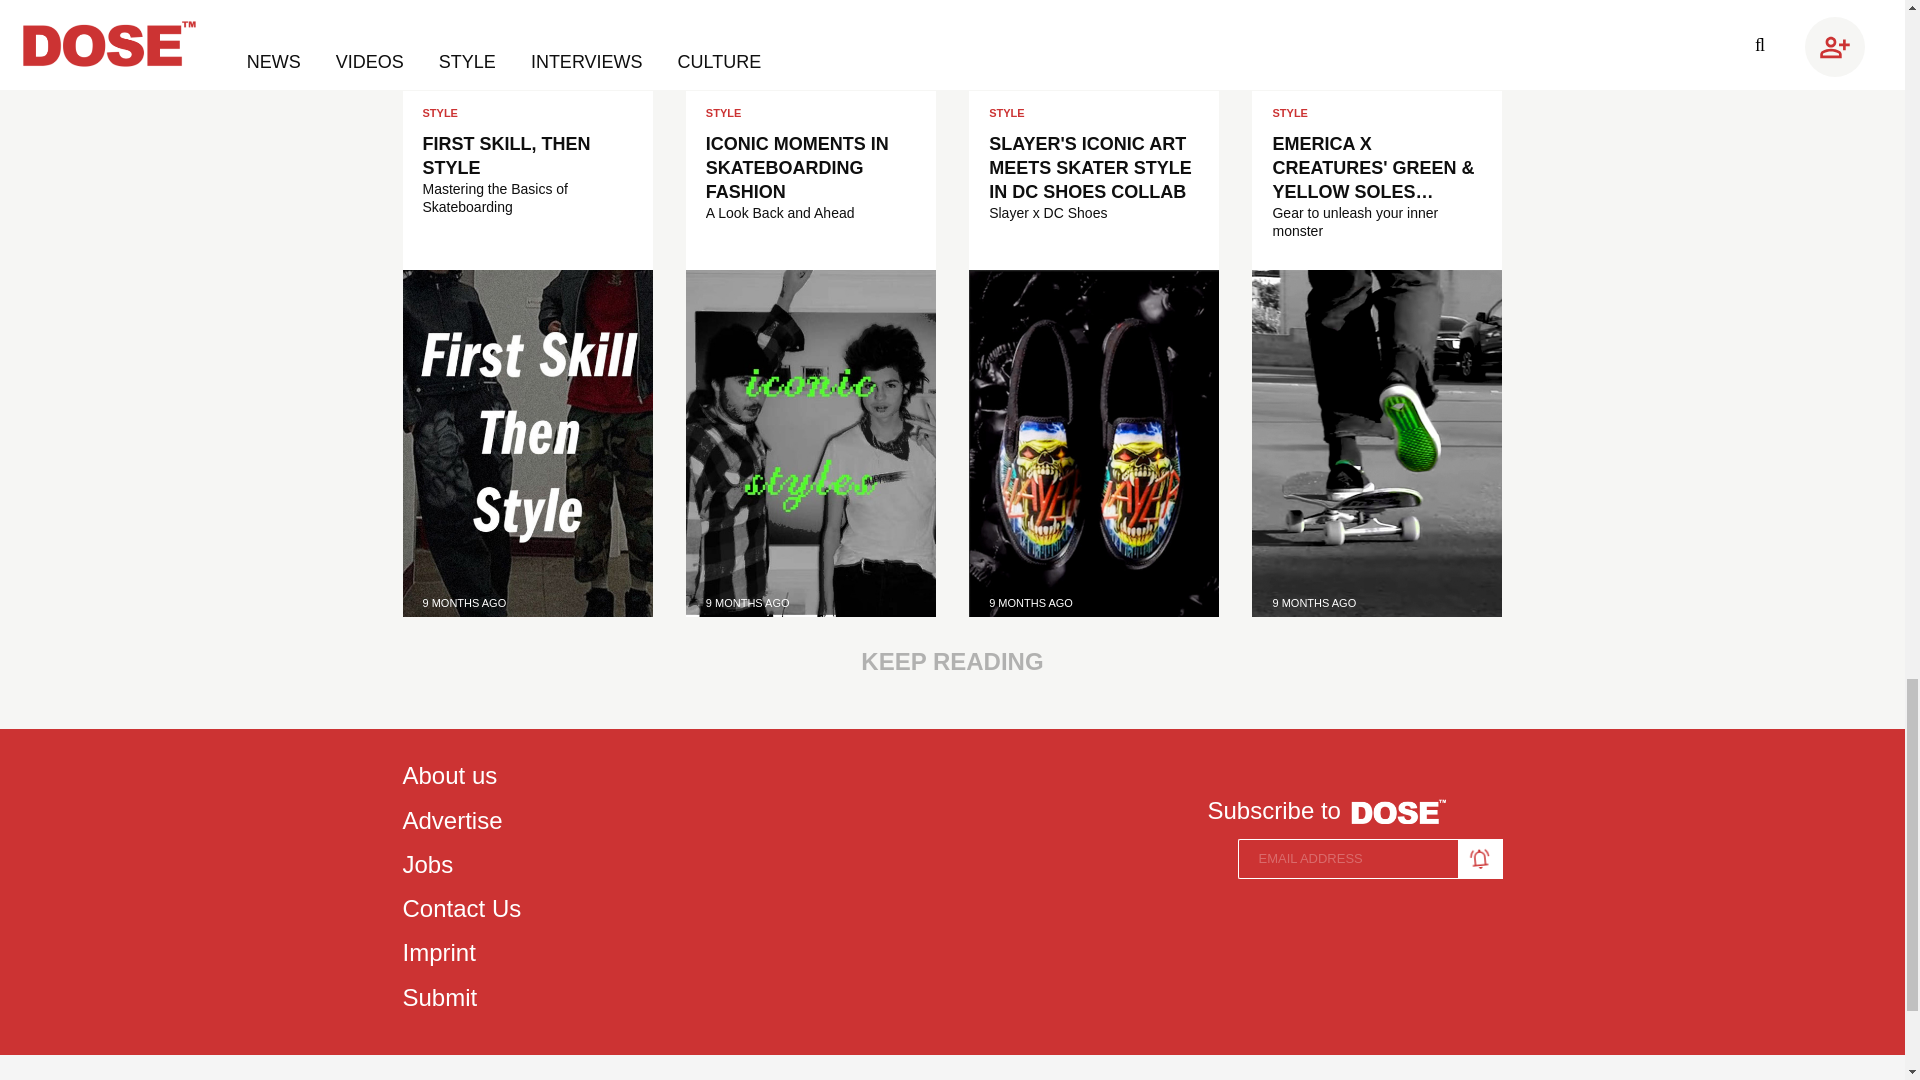 The image size is (1920, 1080). Describe the element at coordinates (1093, 168) in the screenshot. I see `Slayer's Iconic Art Meets Skater Style in DC Shoes Collab` at that location.